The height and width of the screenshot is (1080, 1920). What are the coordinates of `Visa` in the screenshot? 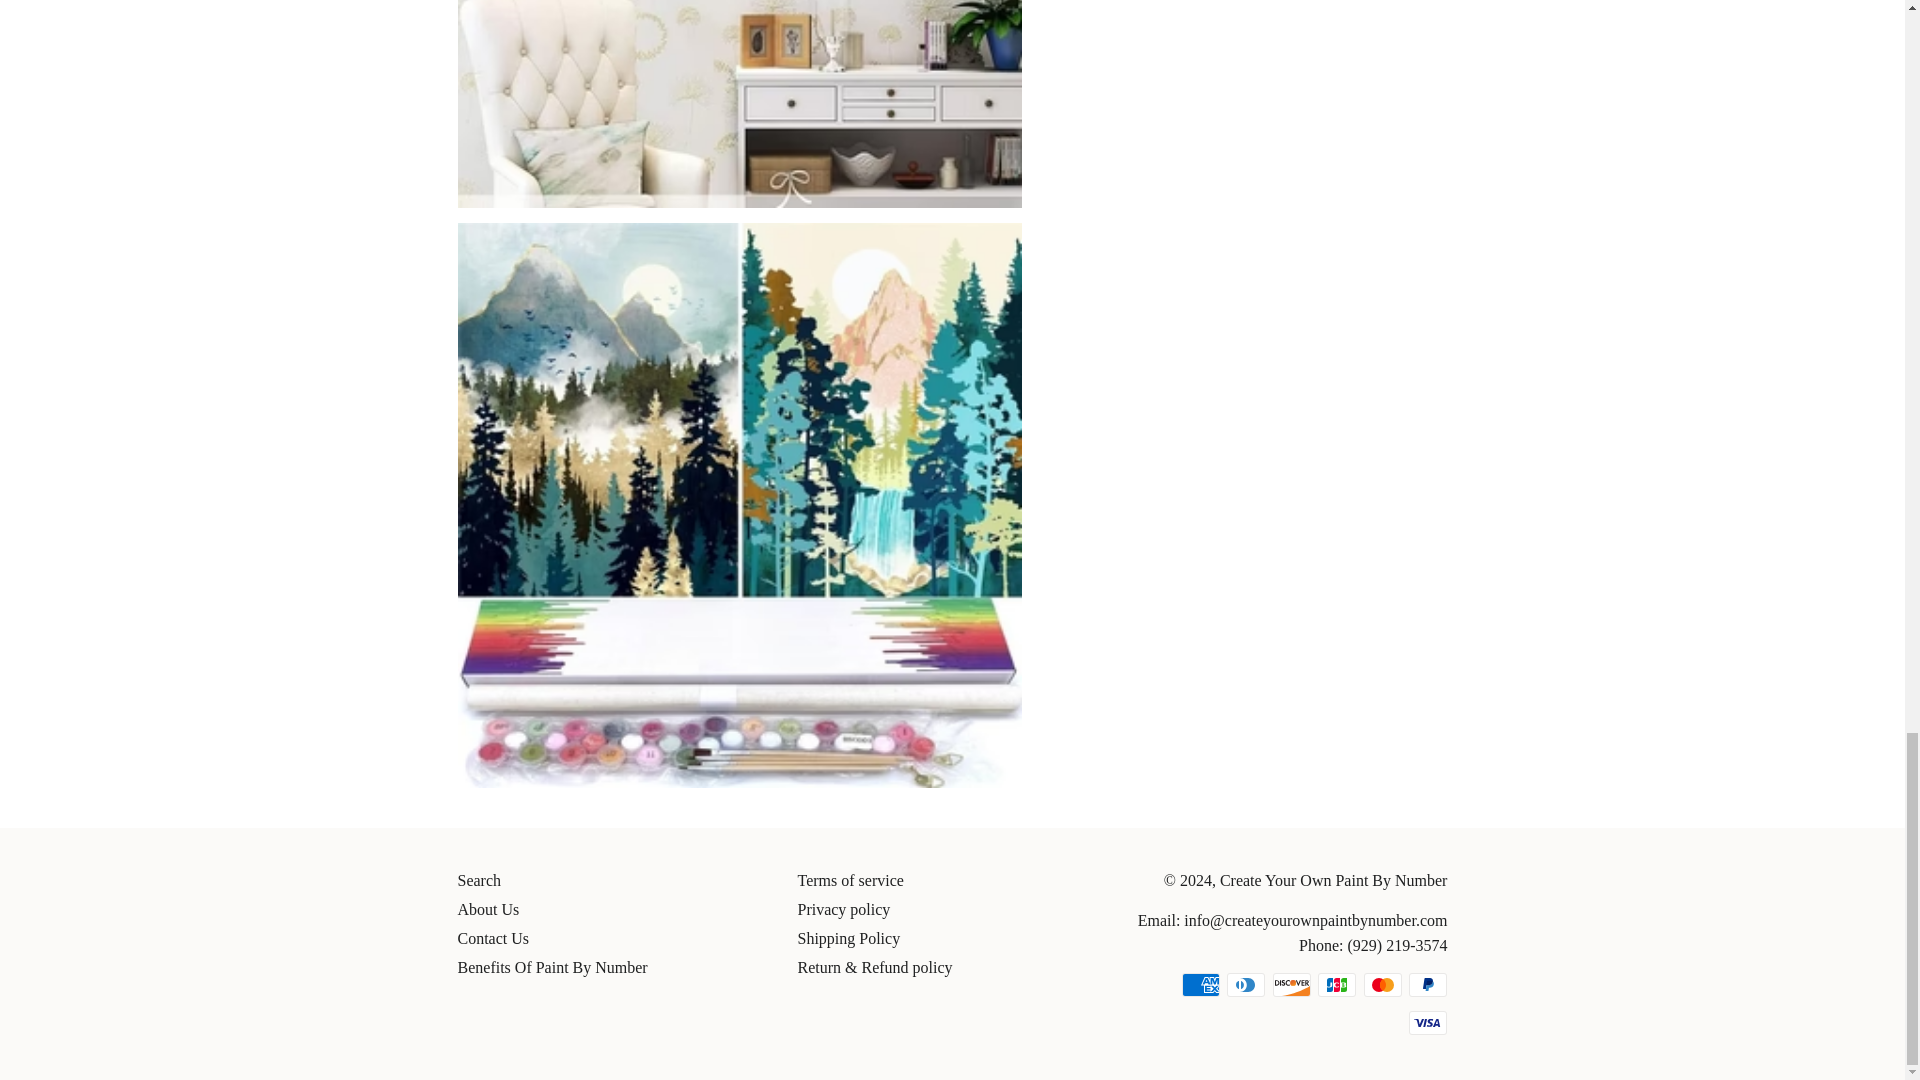 It's located at (1428, 1022).